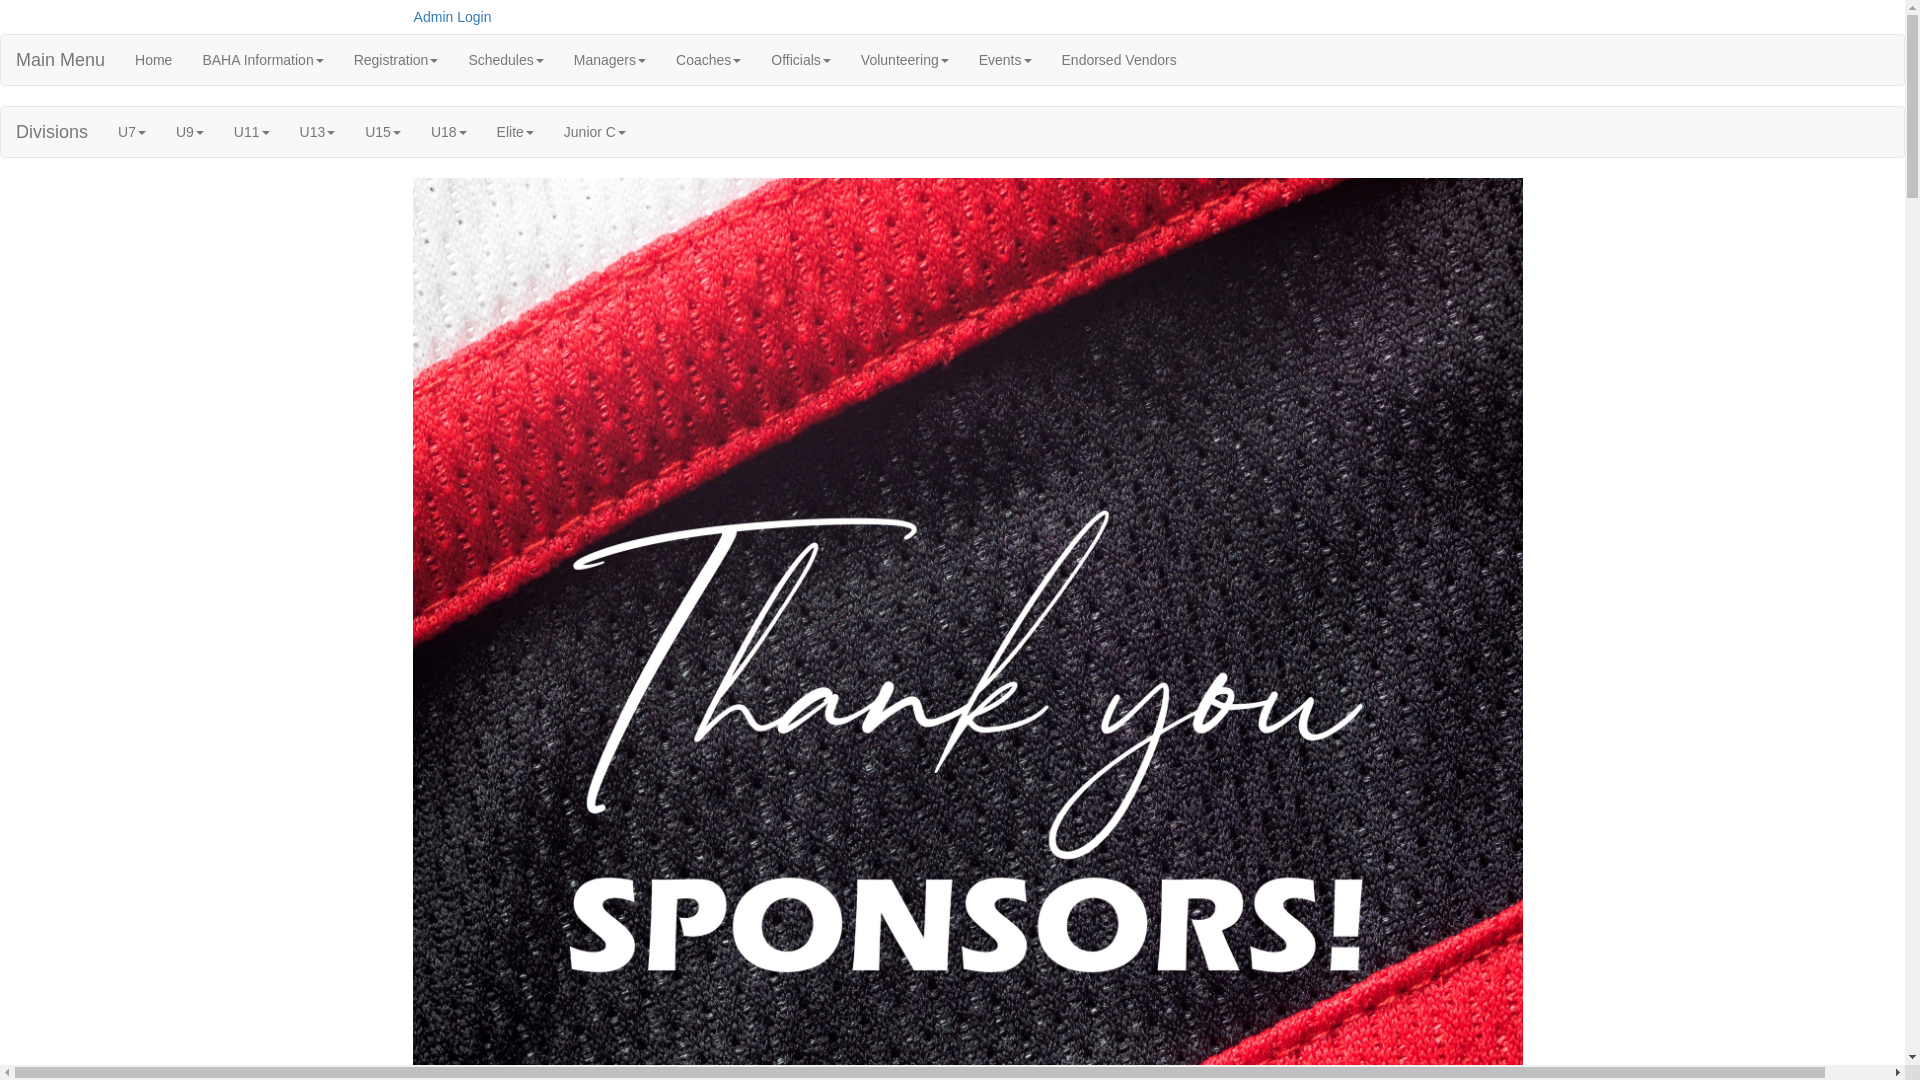 This screenshot has width=1920, height=1080. What do you see at coordinates (383, 132) in the screenshot?
I see `U15` at bounding box center [383, 132].